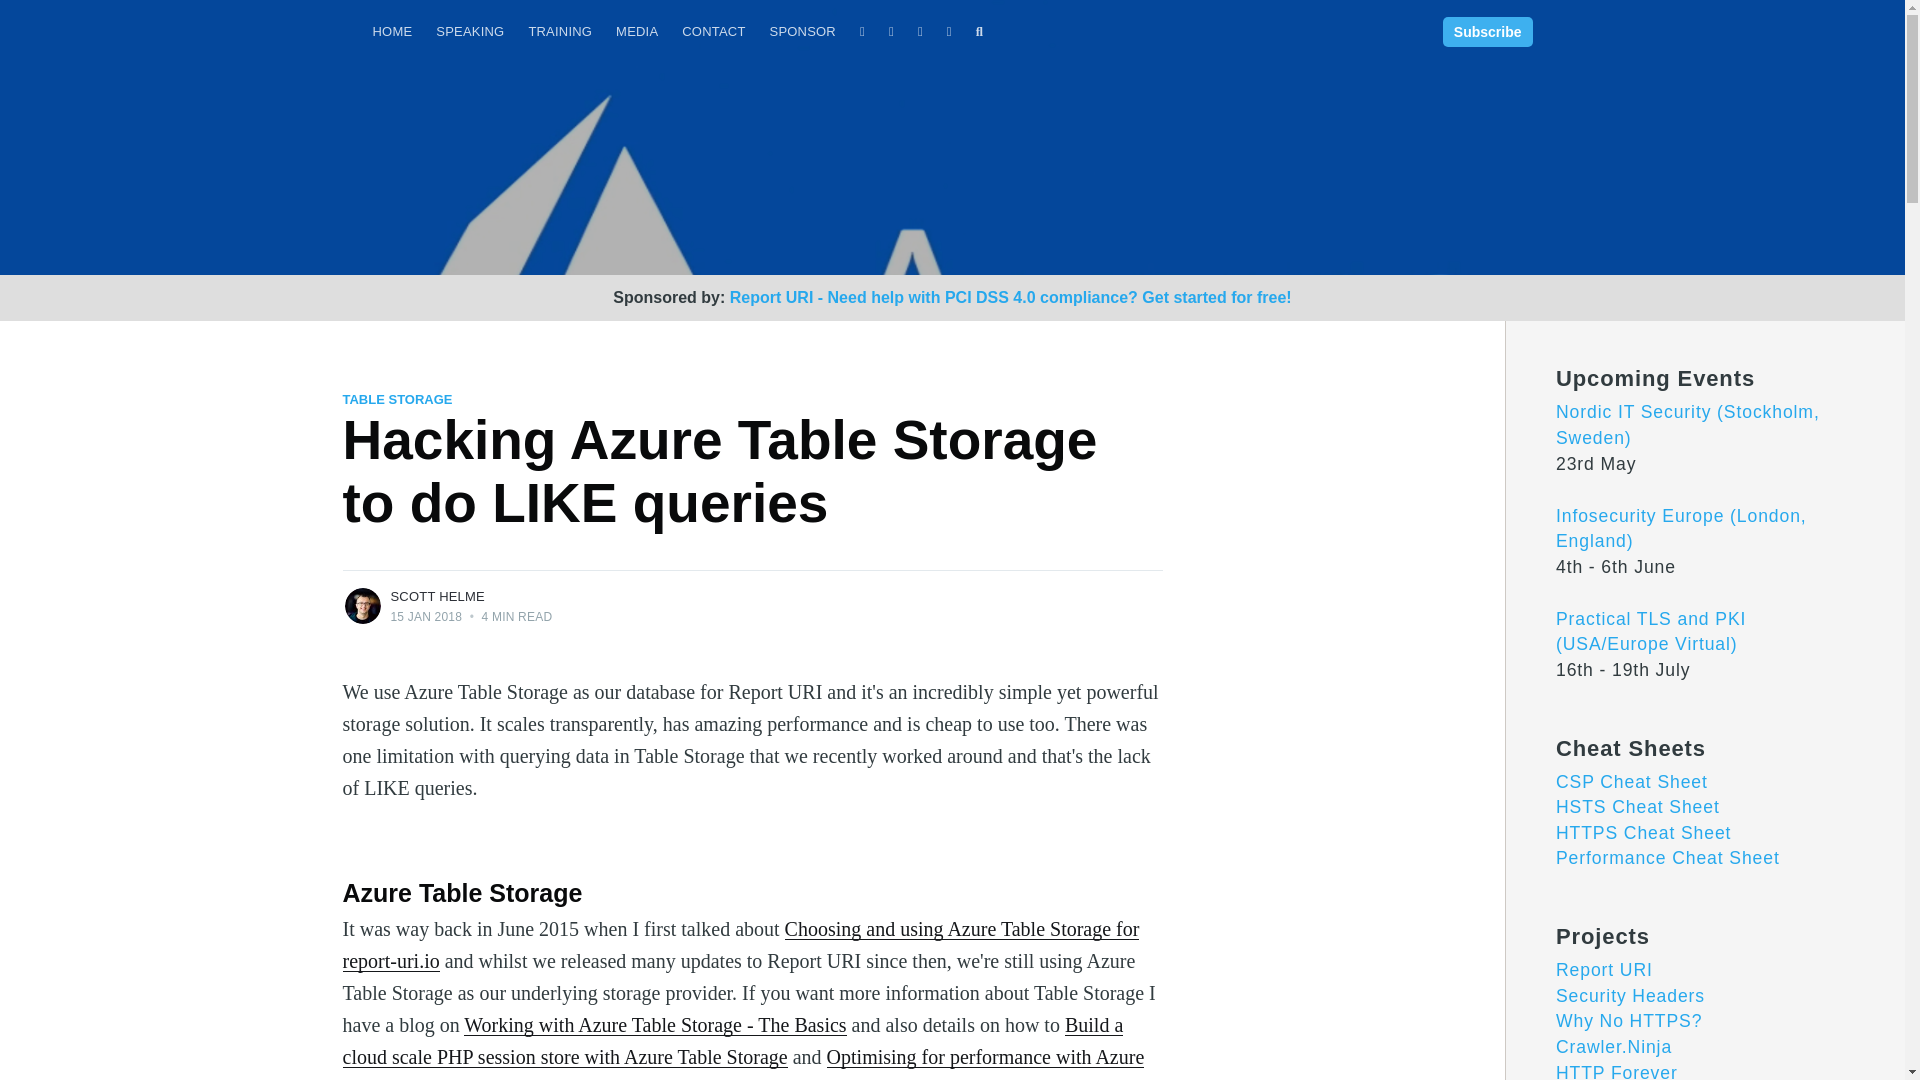 Image resolution: width=1920 pixels, height=1080 pixels. I want to click on SPONSOR, so click(803, 32).